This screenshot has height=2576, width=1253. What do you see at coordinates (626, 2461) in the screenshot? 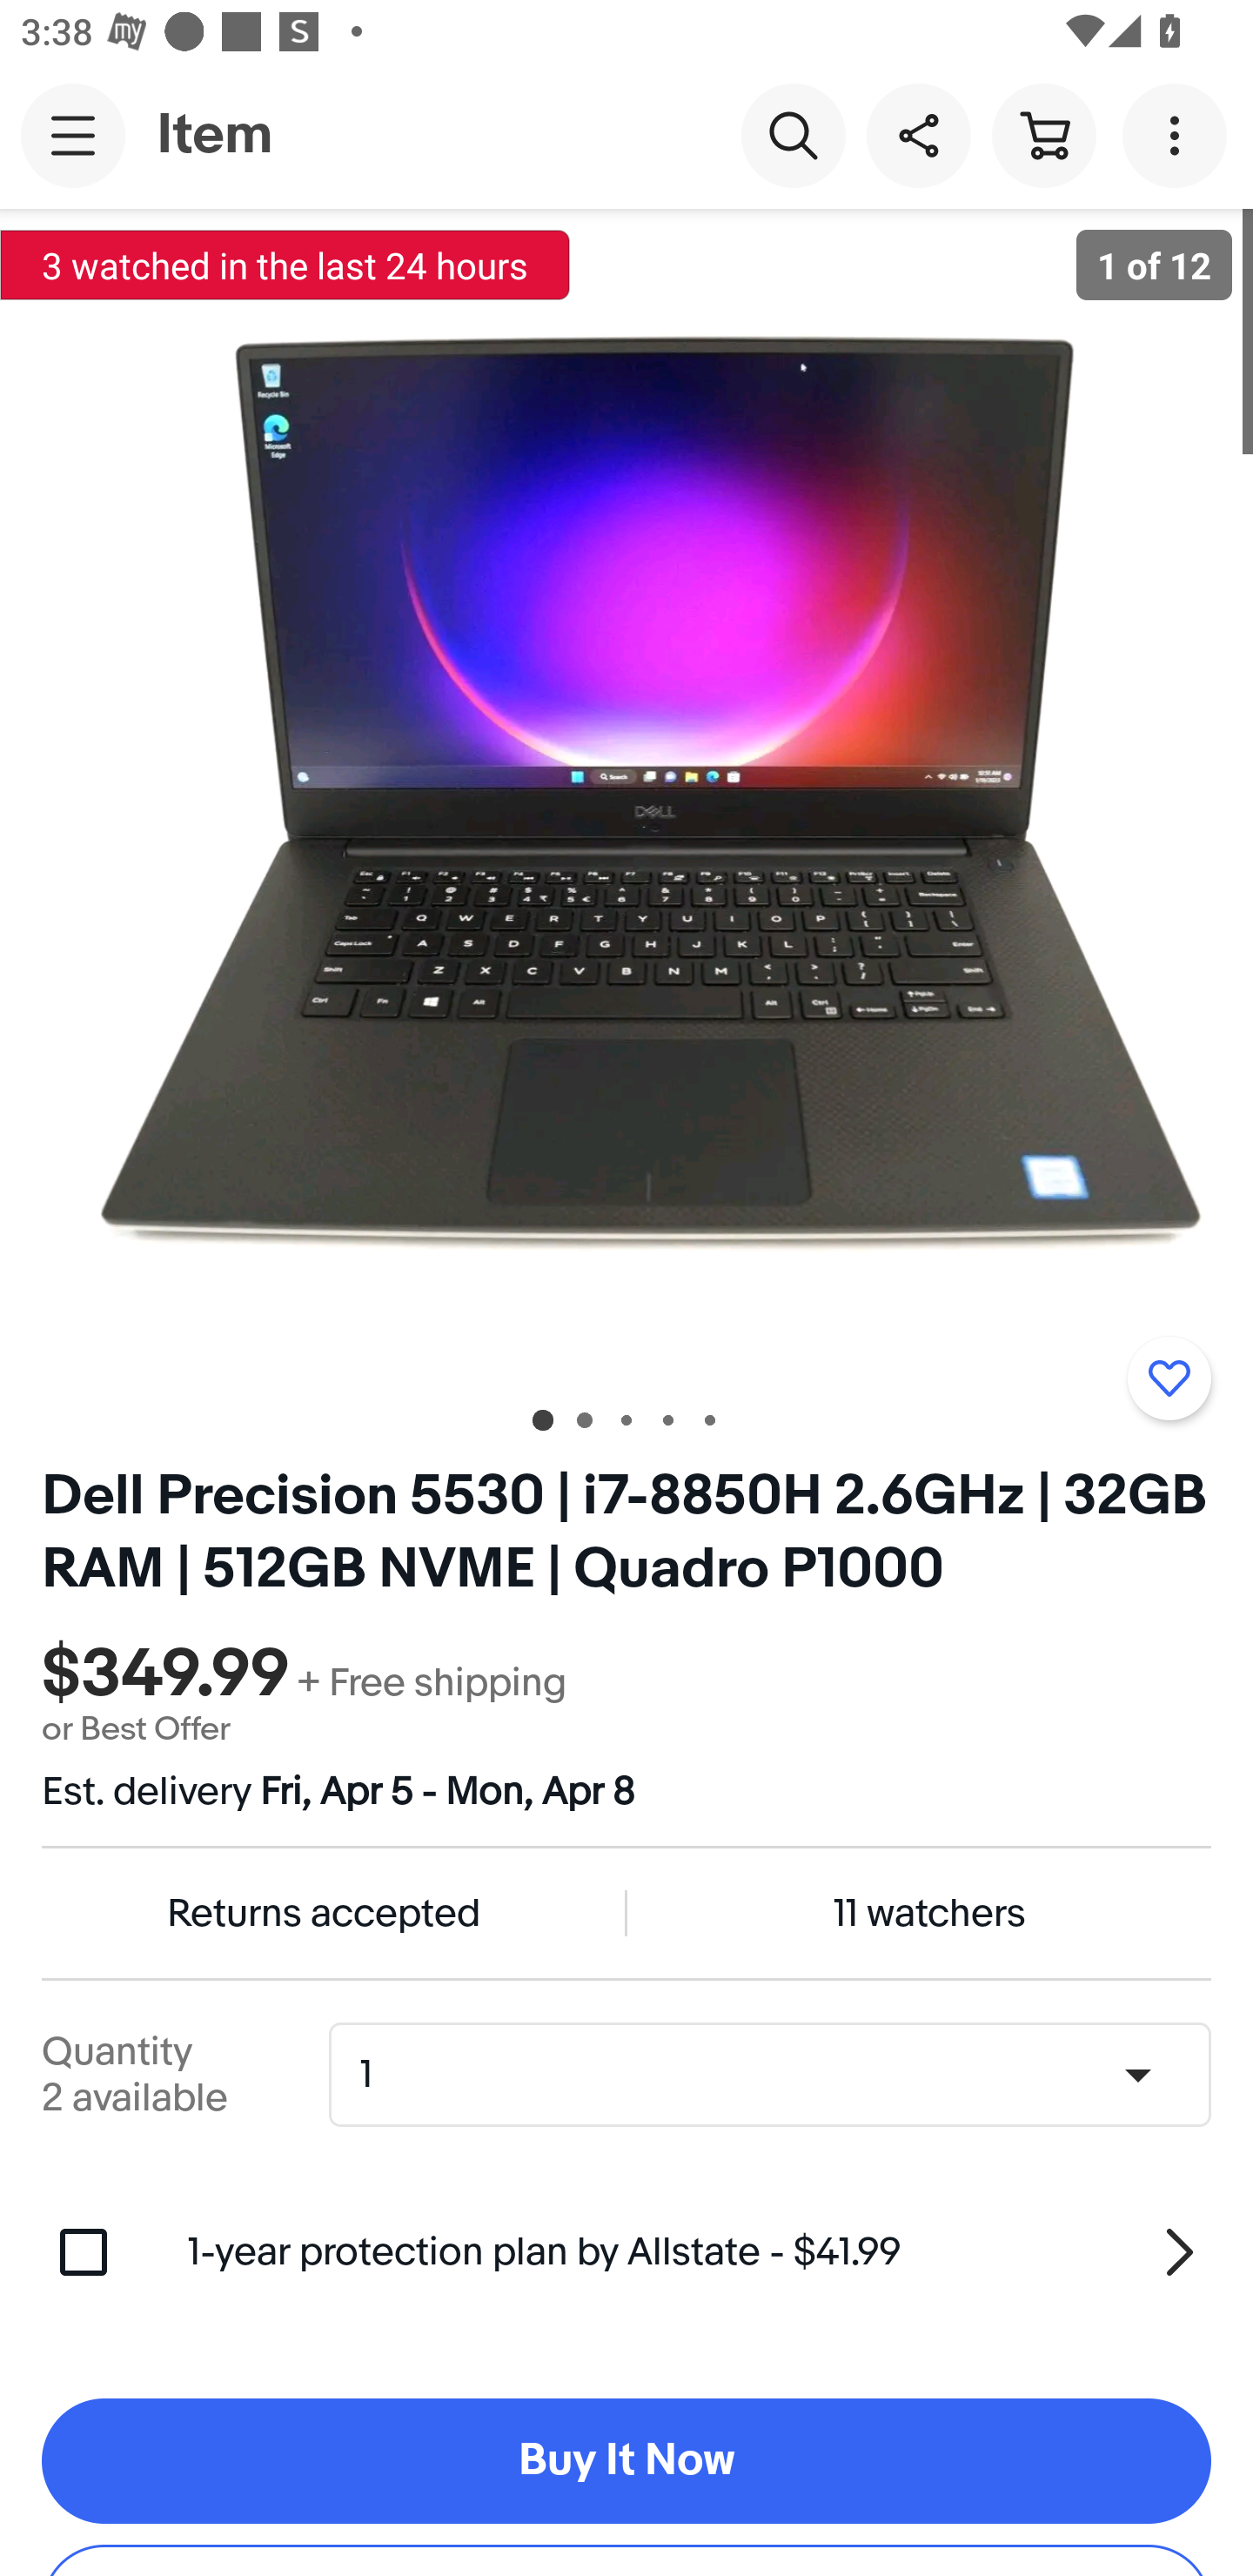
I see `Buy It Now` at bounding box center [626, 2461].